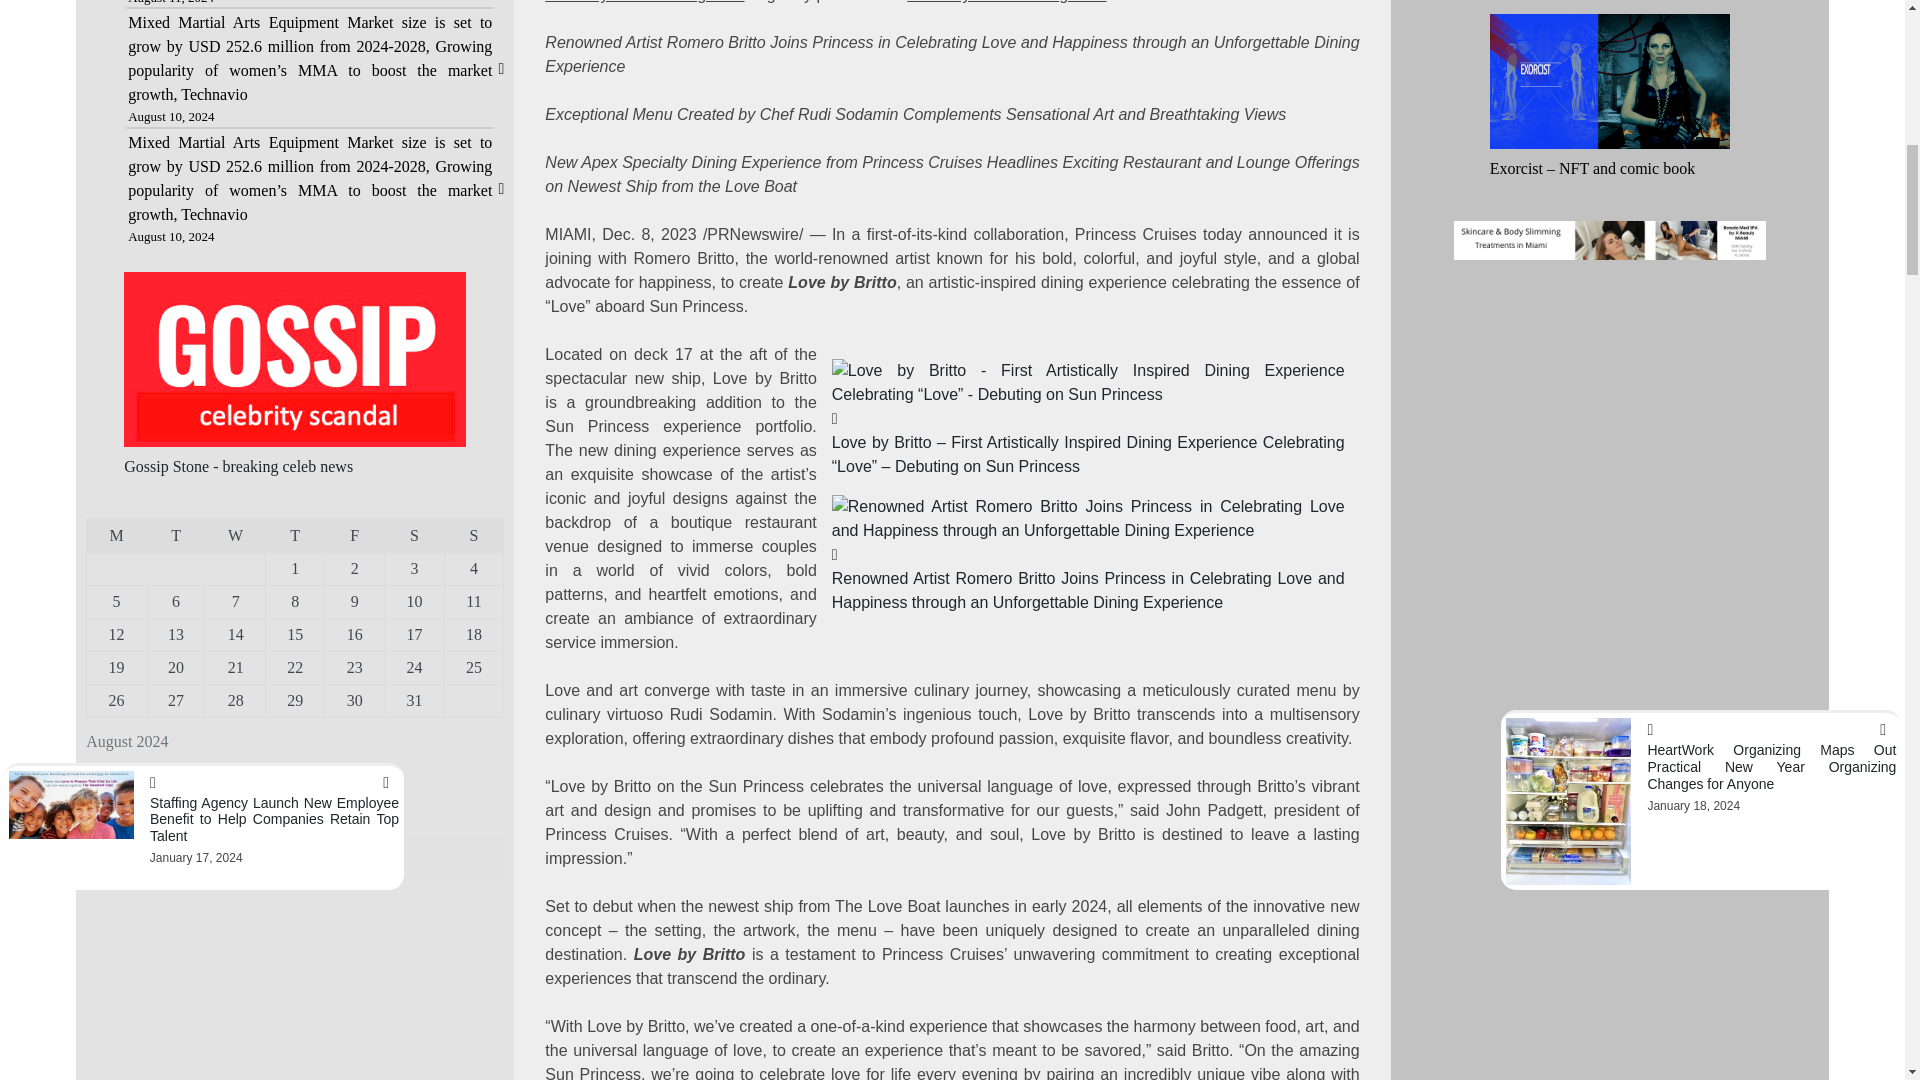 Image resolution: width=1920 pixels, height=1080 pixels. I want to click on Saturday, so click(415, 536).